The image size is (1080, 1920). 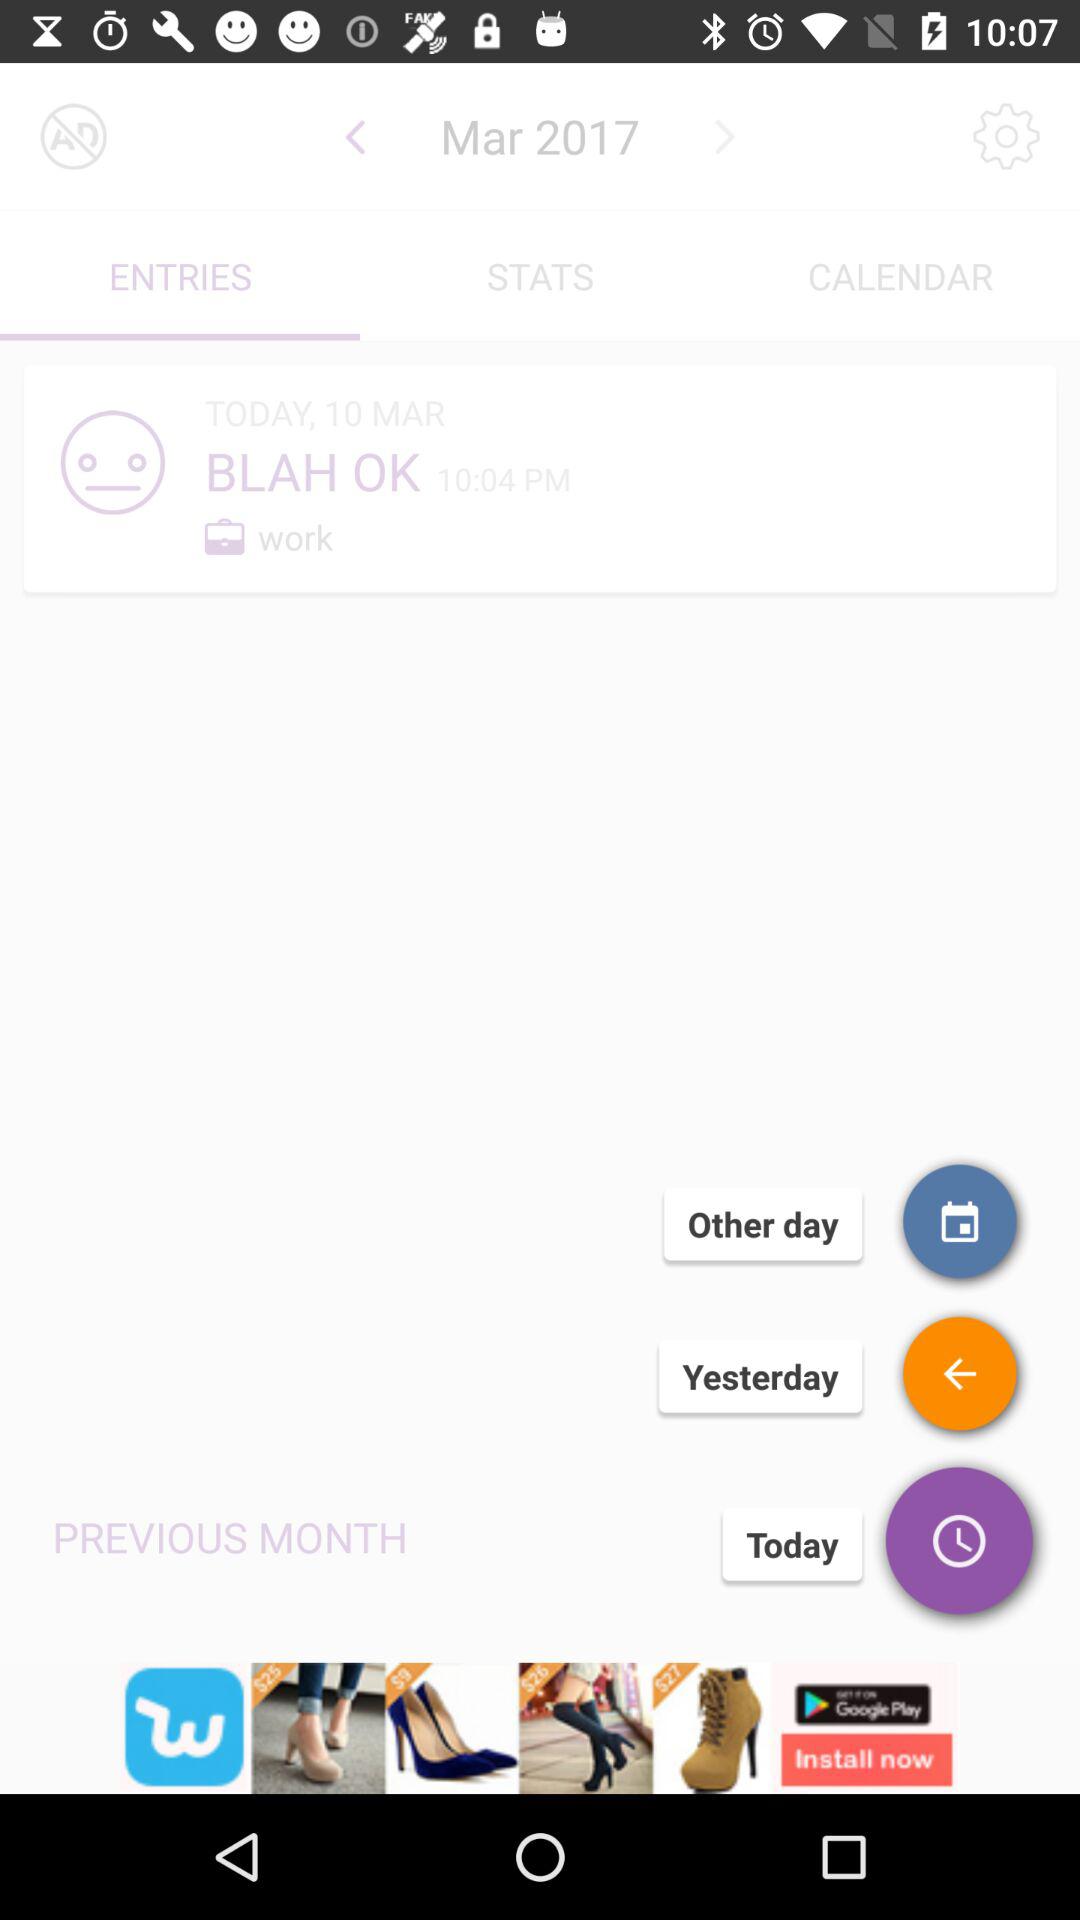 What do you see at coordinates (962, 1376) in the screenshot?
I see `falsie` at bounding box center [962, 1376].